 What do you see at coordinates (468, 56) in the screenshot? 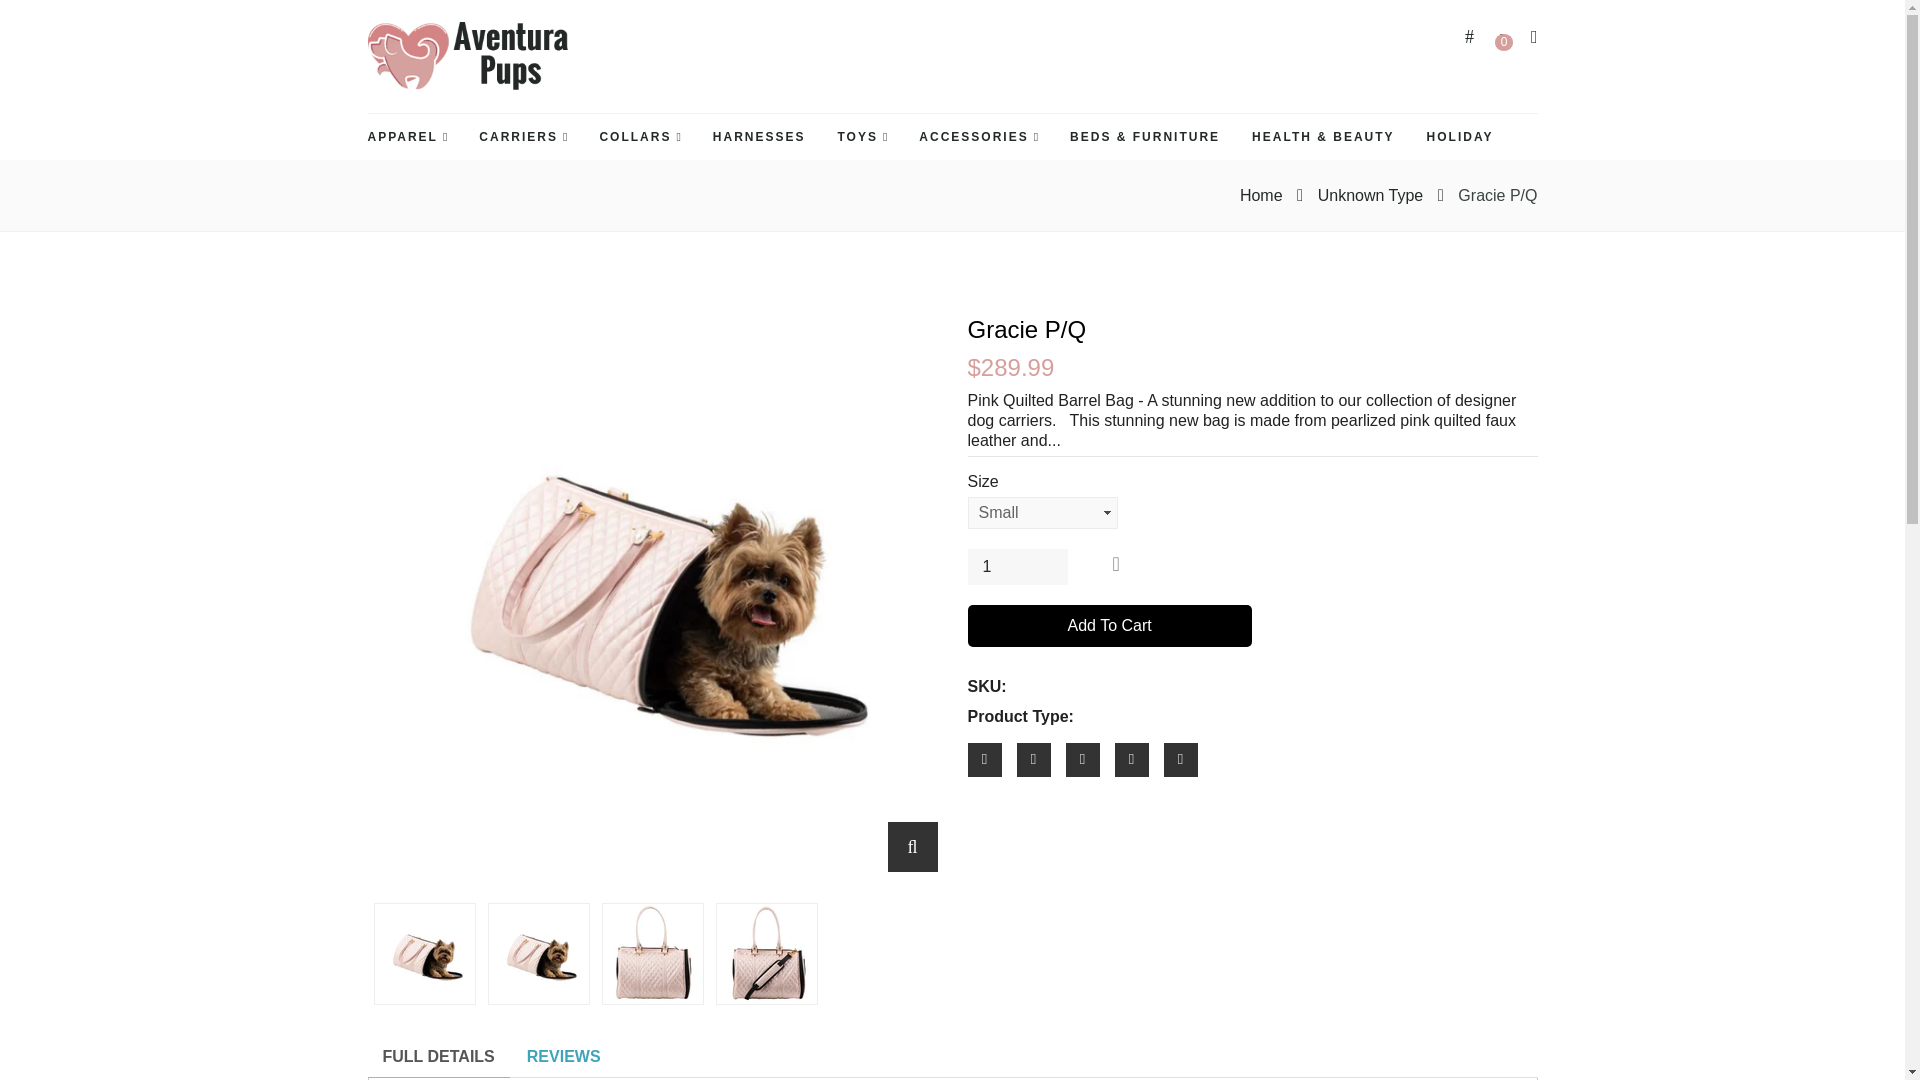
I see `Aventura Pups` at bounding box center [468, 56].